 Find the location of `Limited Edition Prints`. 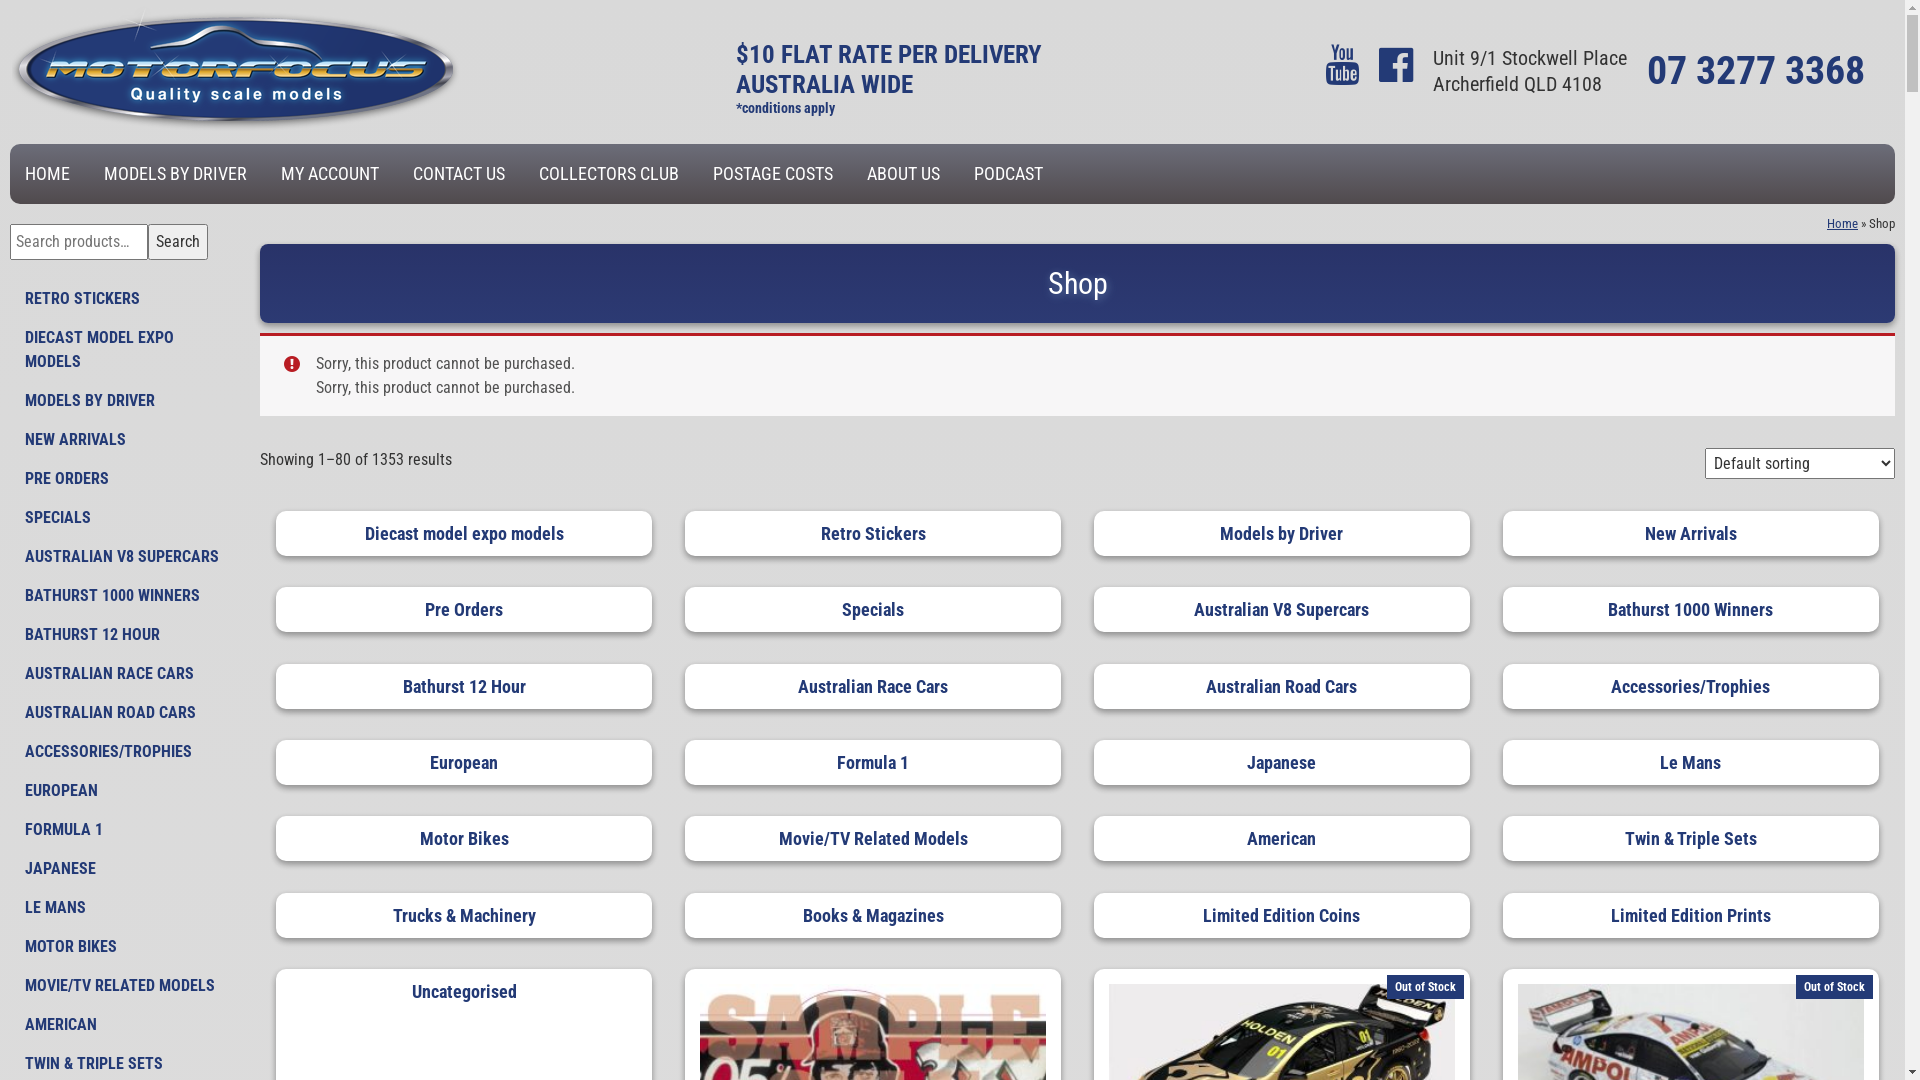

Limited Edition Prints is located at coordinates (1691, 916).